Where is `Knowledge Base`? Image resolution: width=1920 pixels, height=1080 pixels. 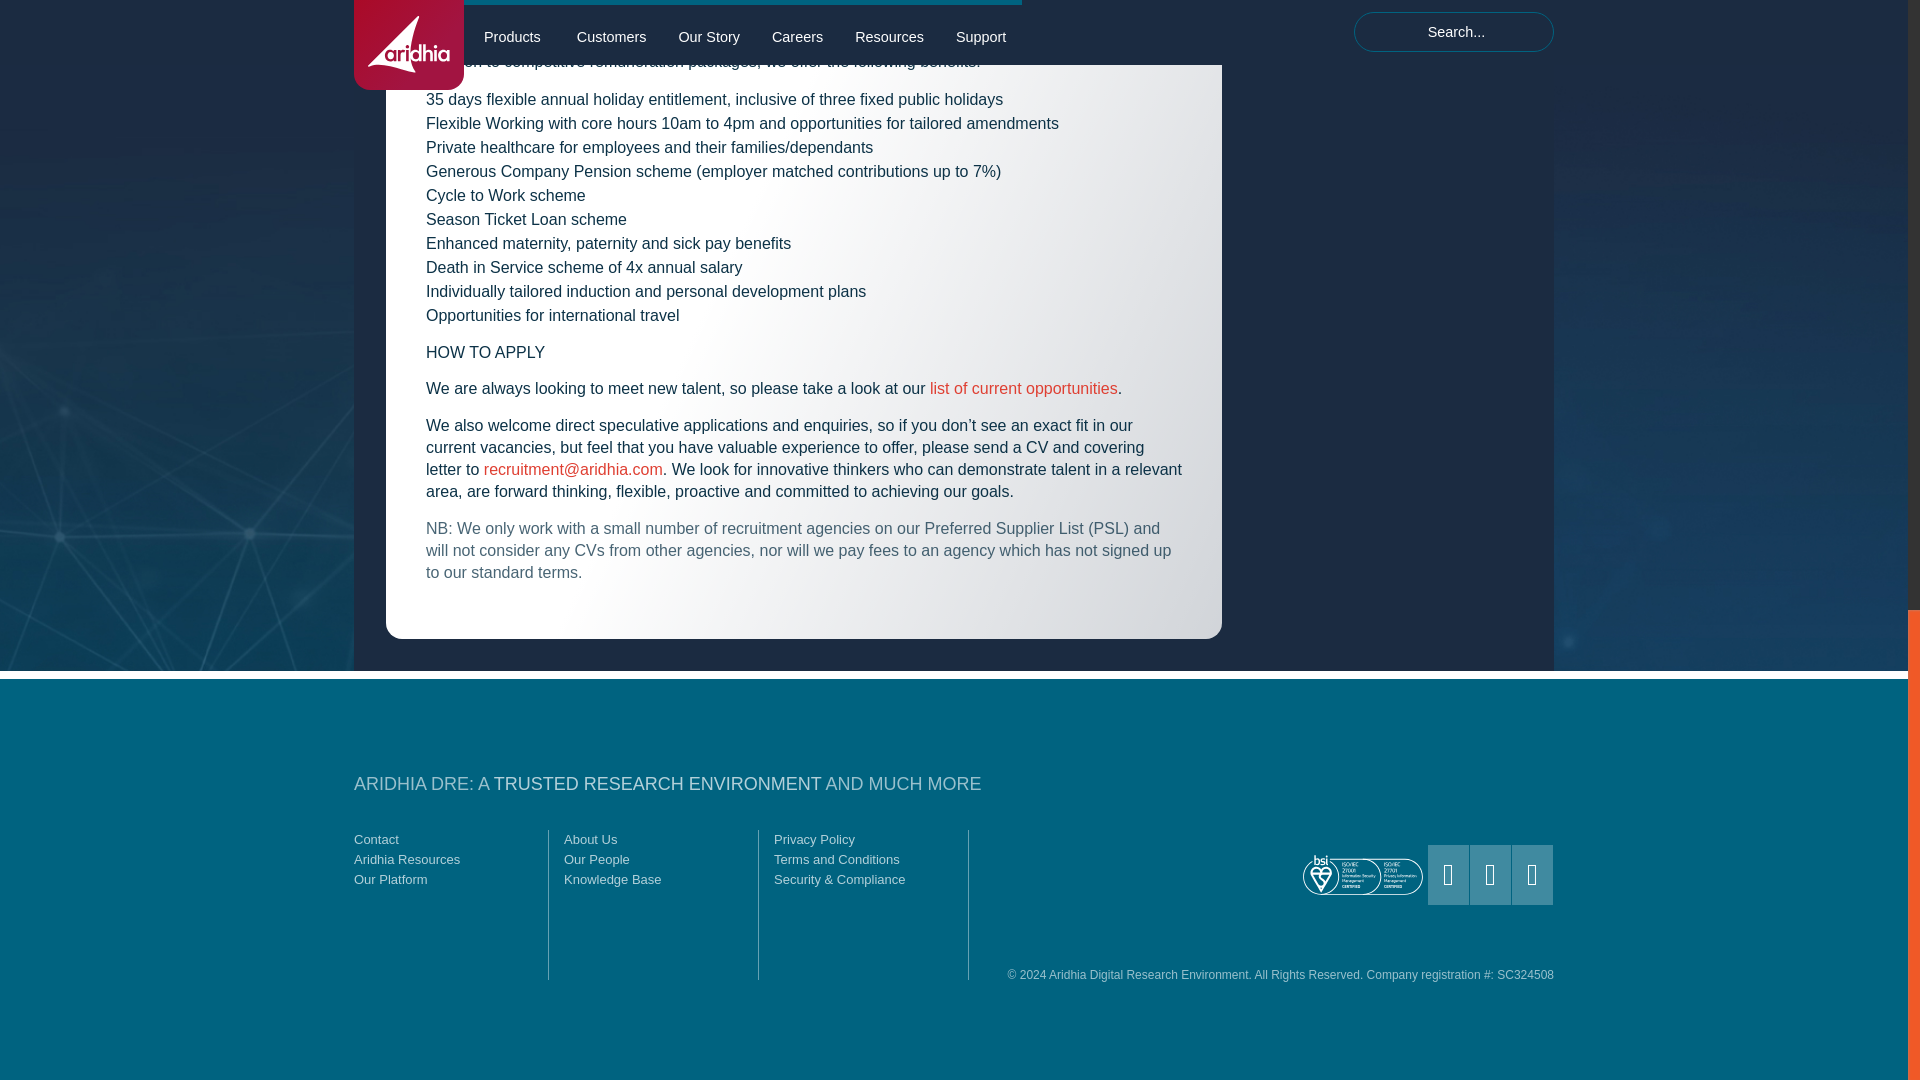
Knowledge Base is located at coordinates (654, 880).